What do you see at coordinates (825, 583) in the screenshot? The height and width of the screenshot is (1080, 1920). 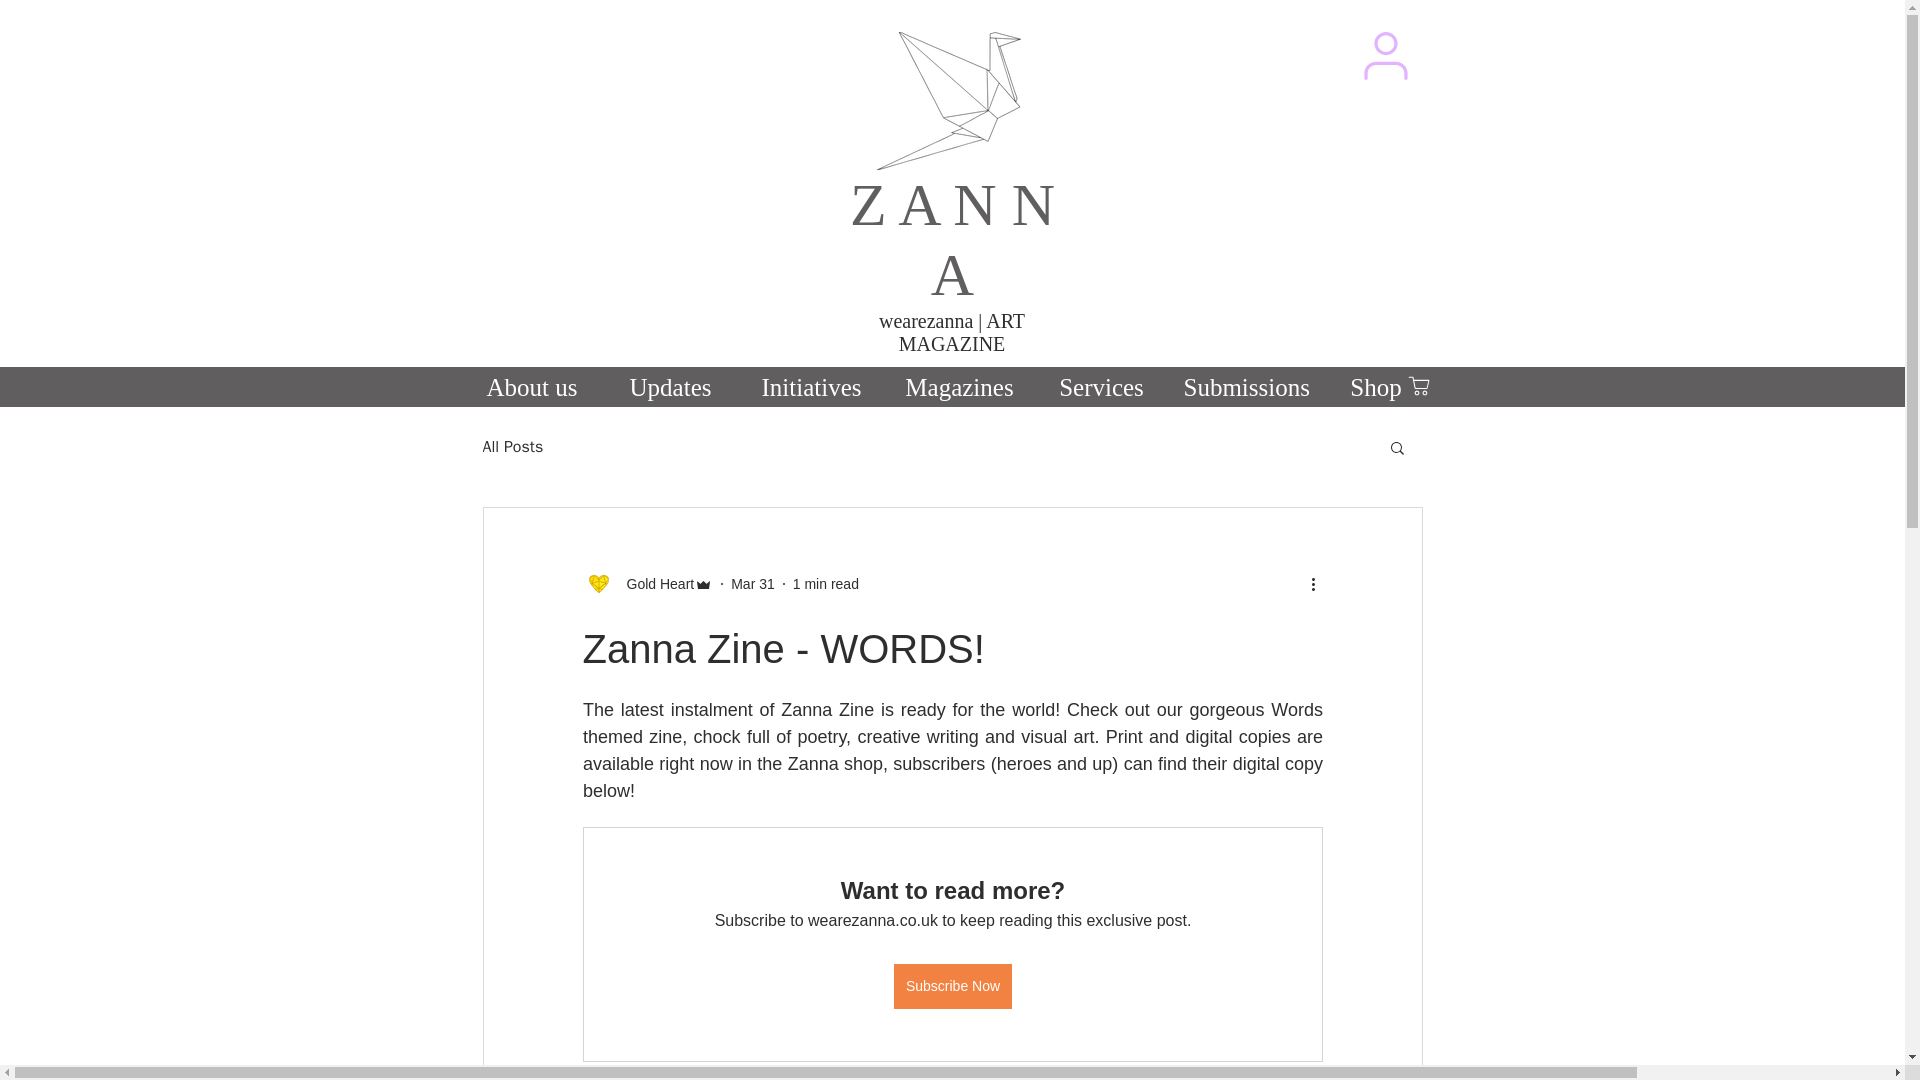 I see `1 min read` at bounding box center [825, 583].